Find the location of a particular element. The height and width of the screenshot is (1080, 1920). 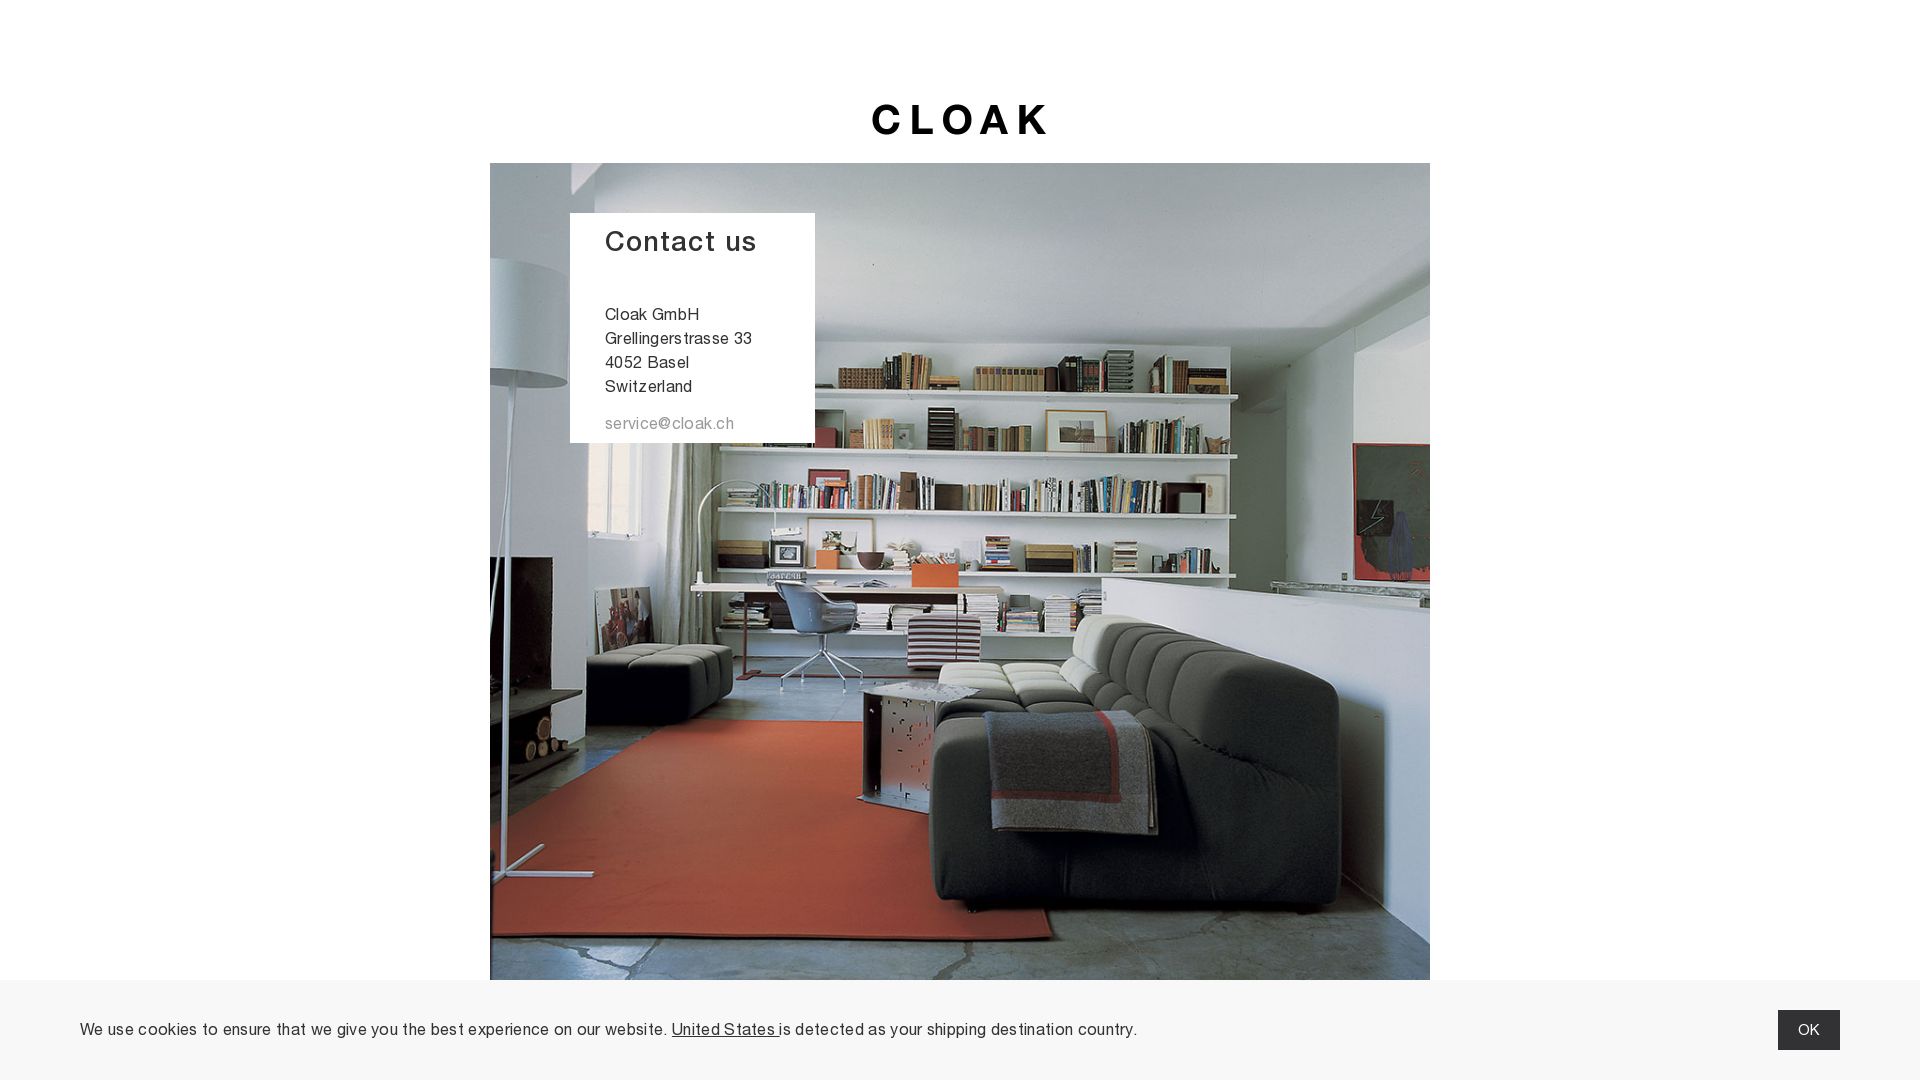

United States is located at coordinates (726, 1030).